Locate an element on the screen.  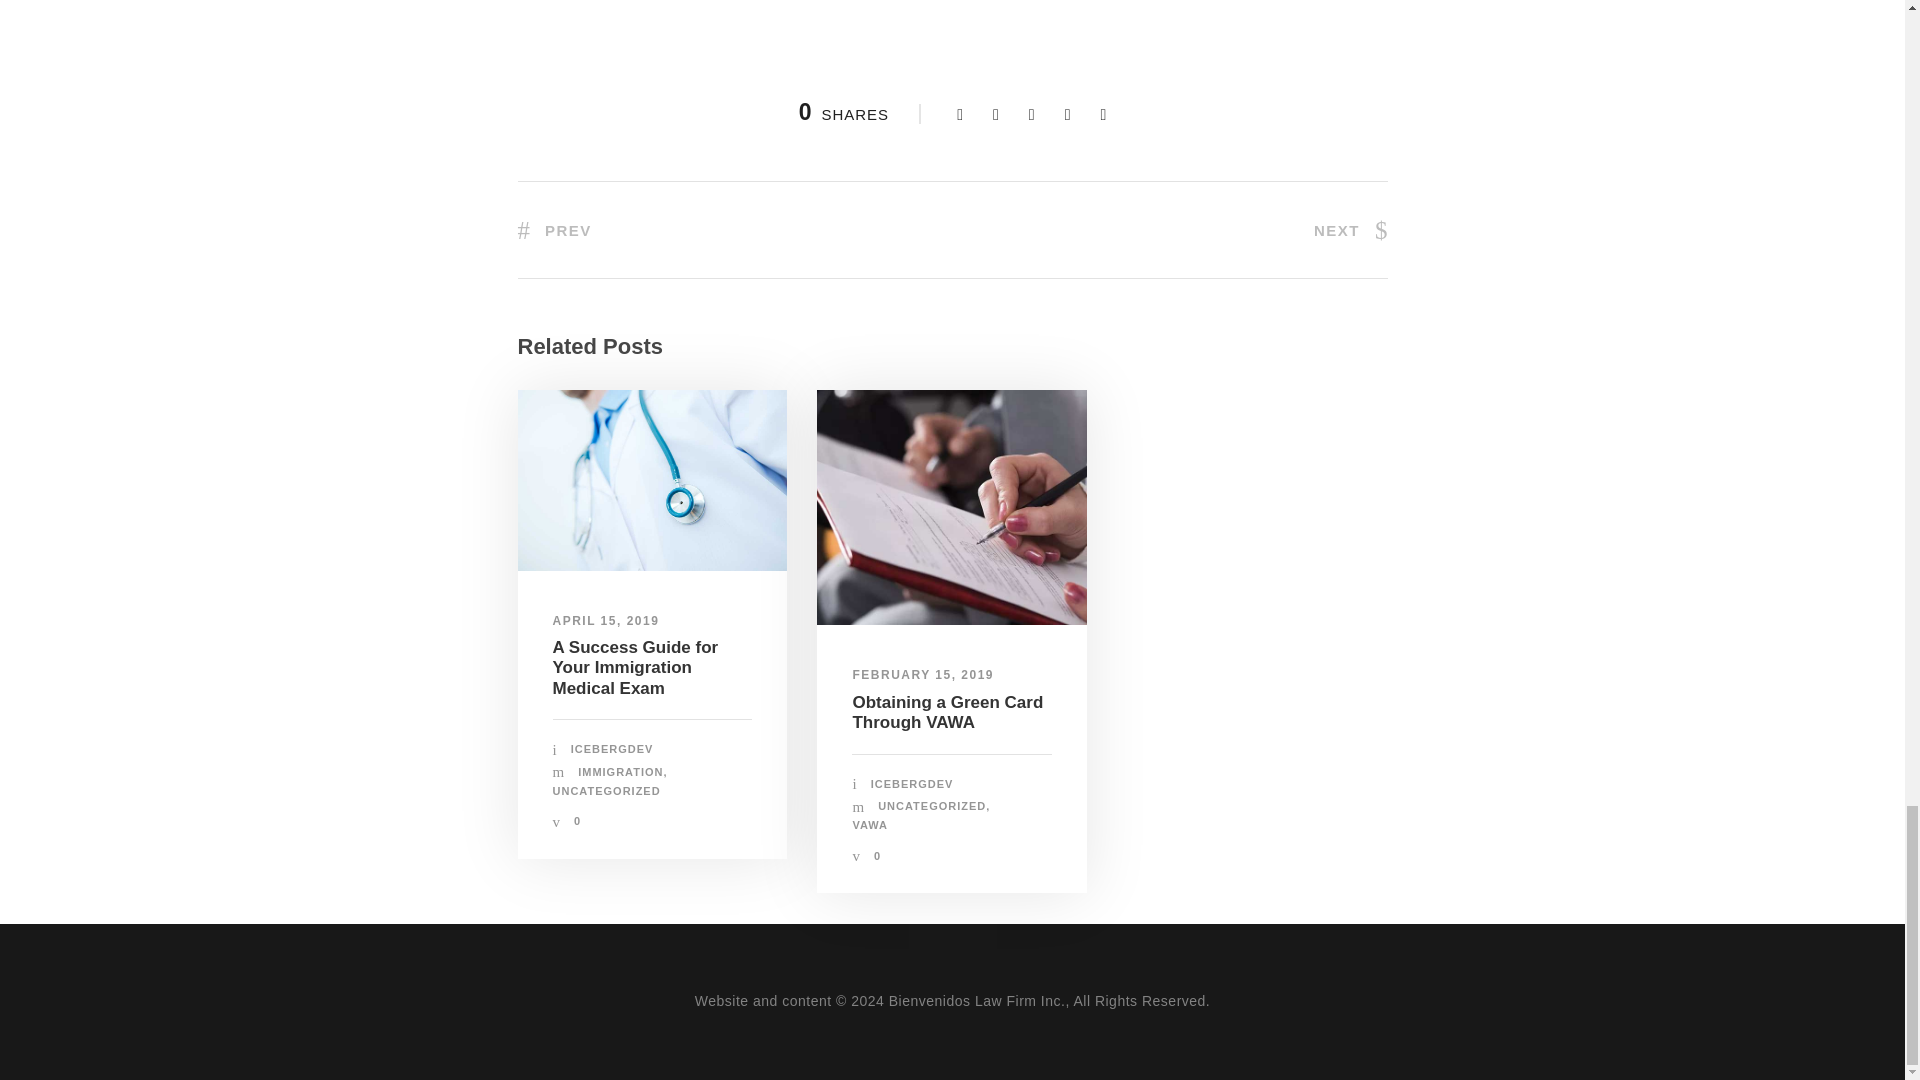
Posts by icebergdev is located at coordinates (912, 783).